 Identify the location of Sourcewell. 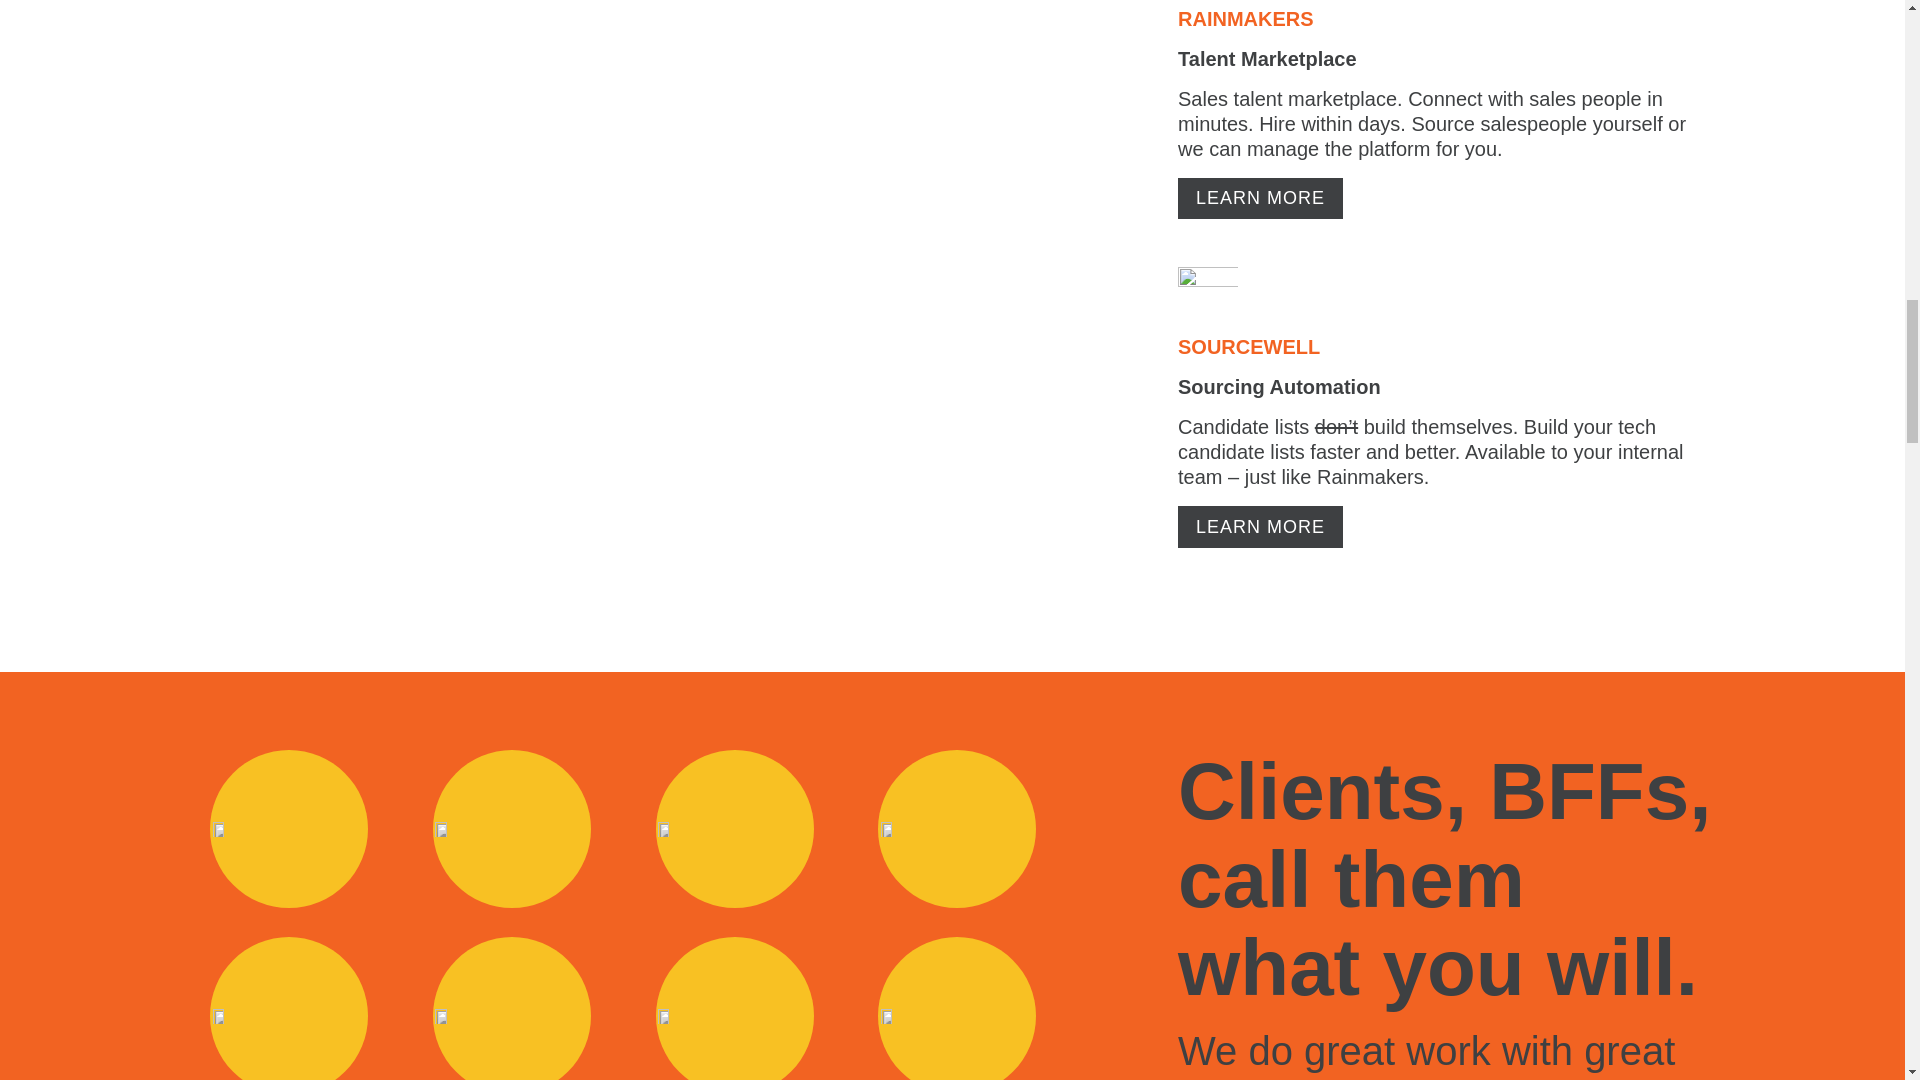
(1208, 296).